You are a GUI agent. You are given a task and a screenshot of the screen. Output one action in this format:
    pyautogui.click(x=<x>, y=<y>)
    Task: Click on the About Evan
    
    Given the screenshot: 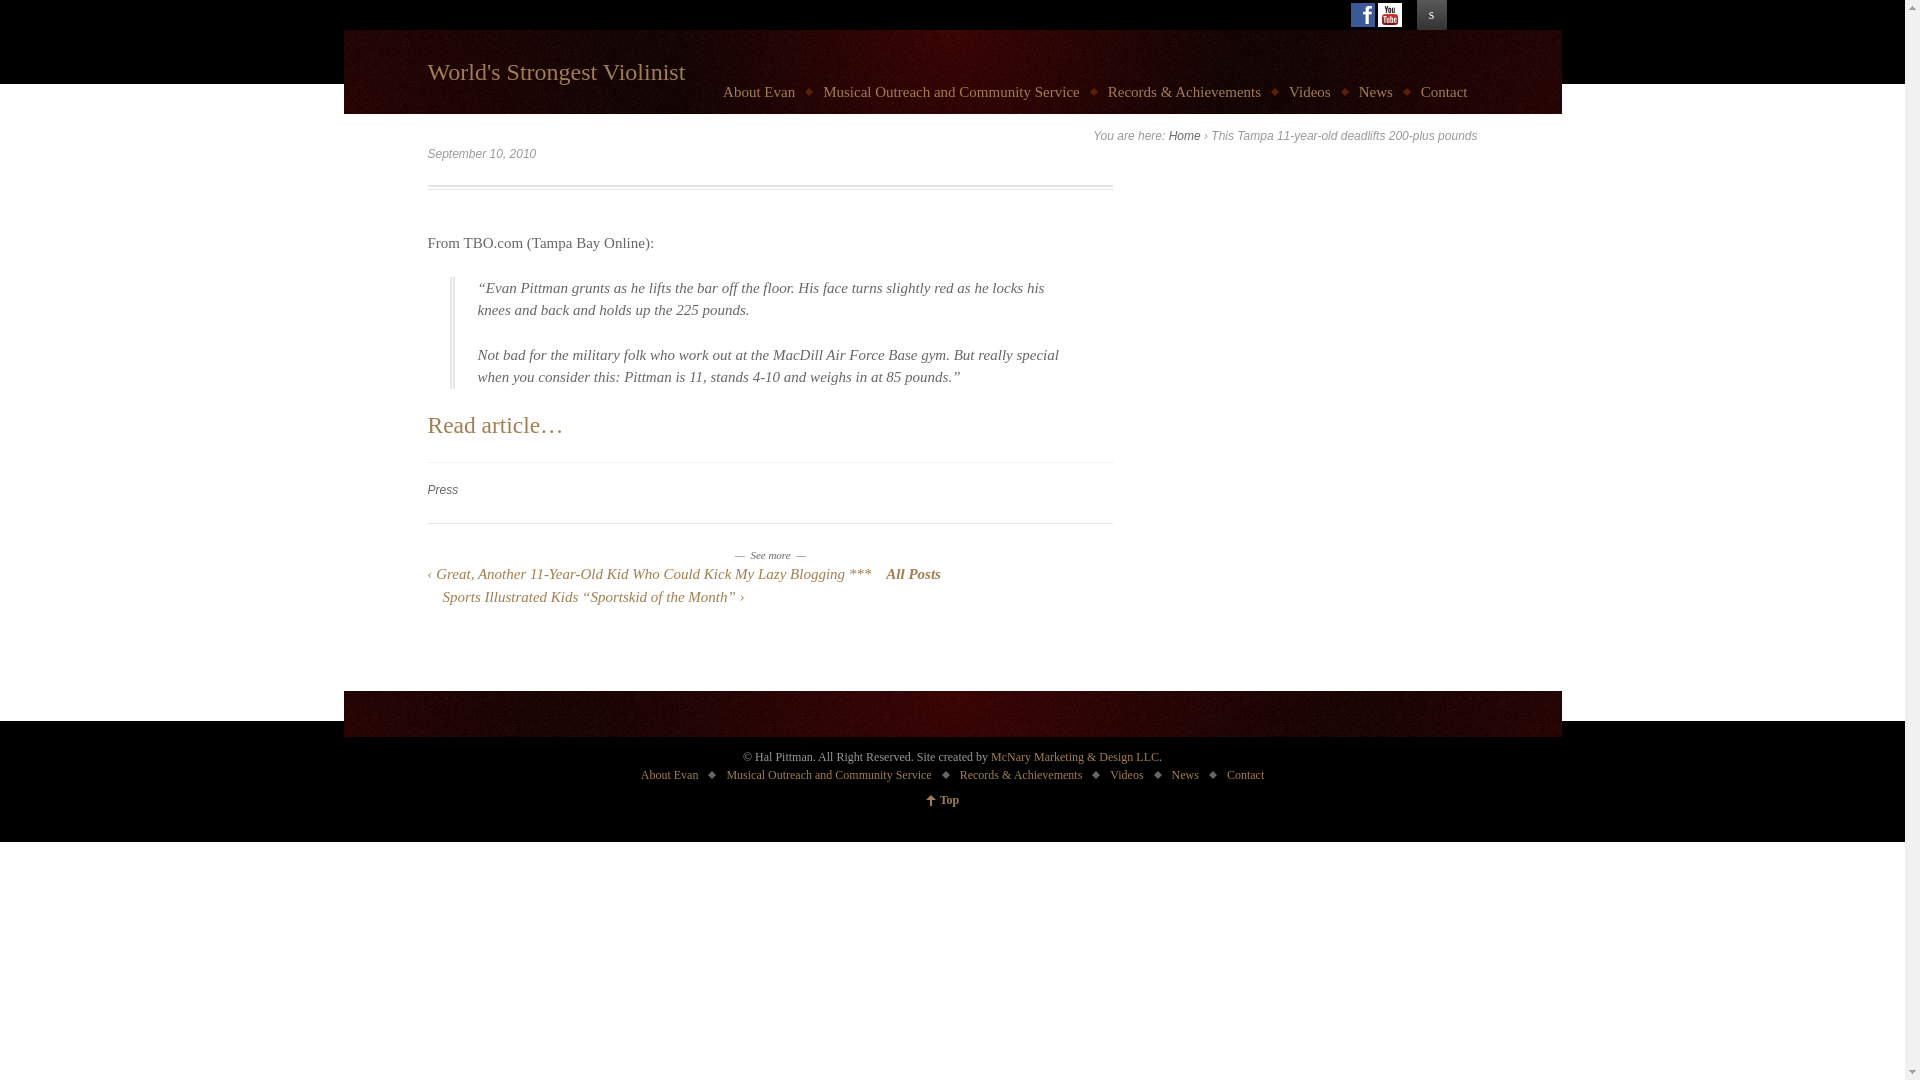 What is the action you would take?
    pyautogui.click(x=670, y=774)
    